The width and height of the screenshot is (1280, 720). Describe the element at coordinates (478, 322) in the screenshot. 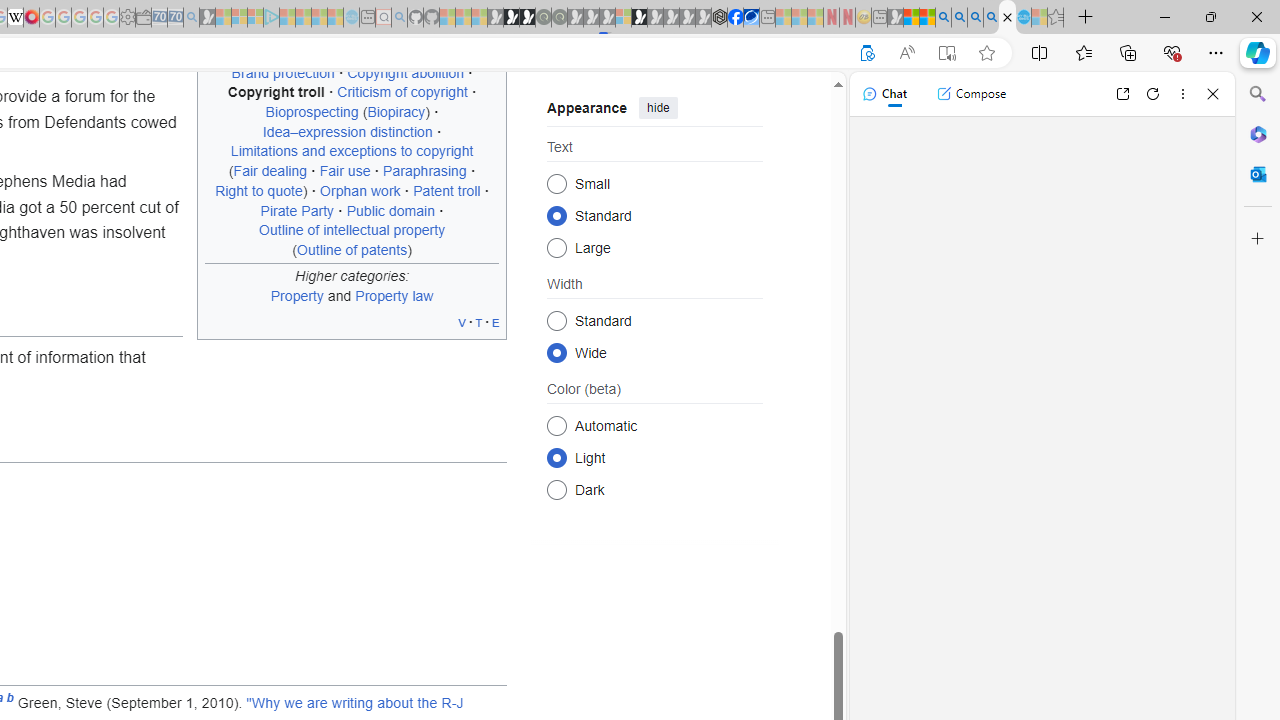

I see `t` at that location.